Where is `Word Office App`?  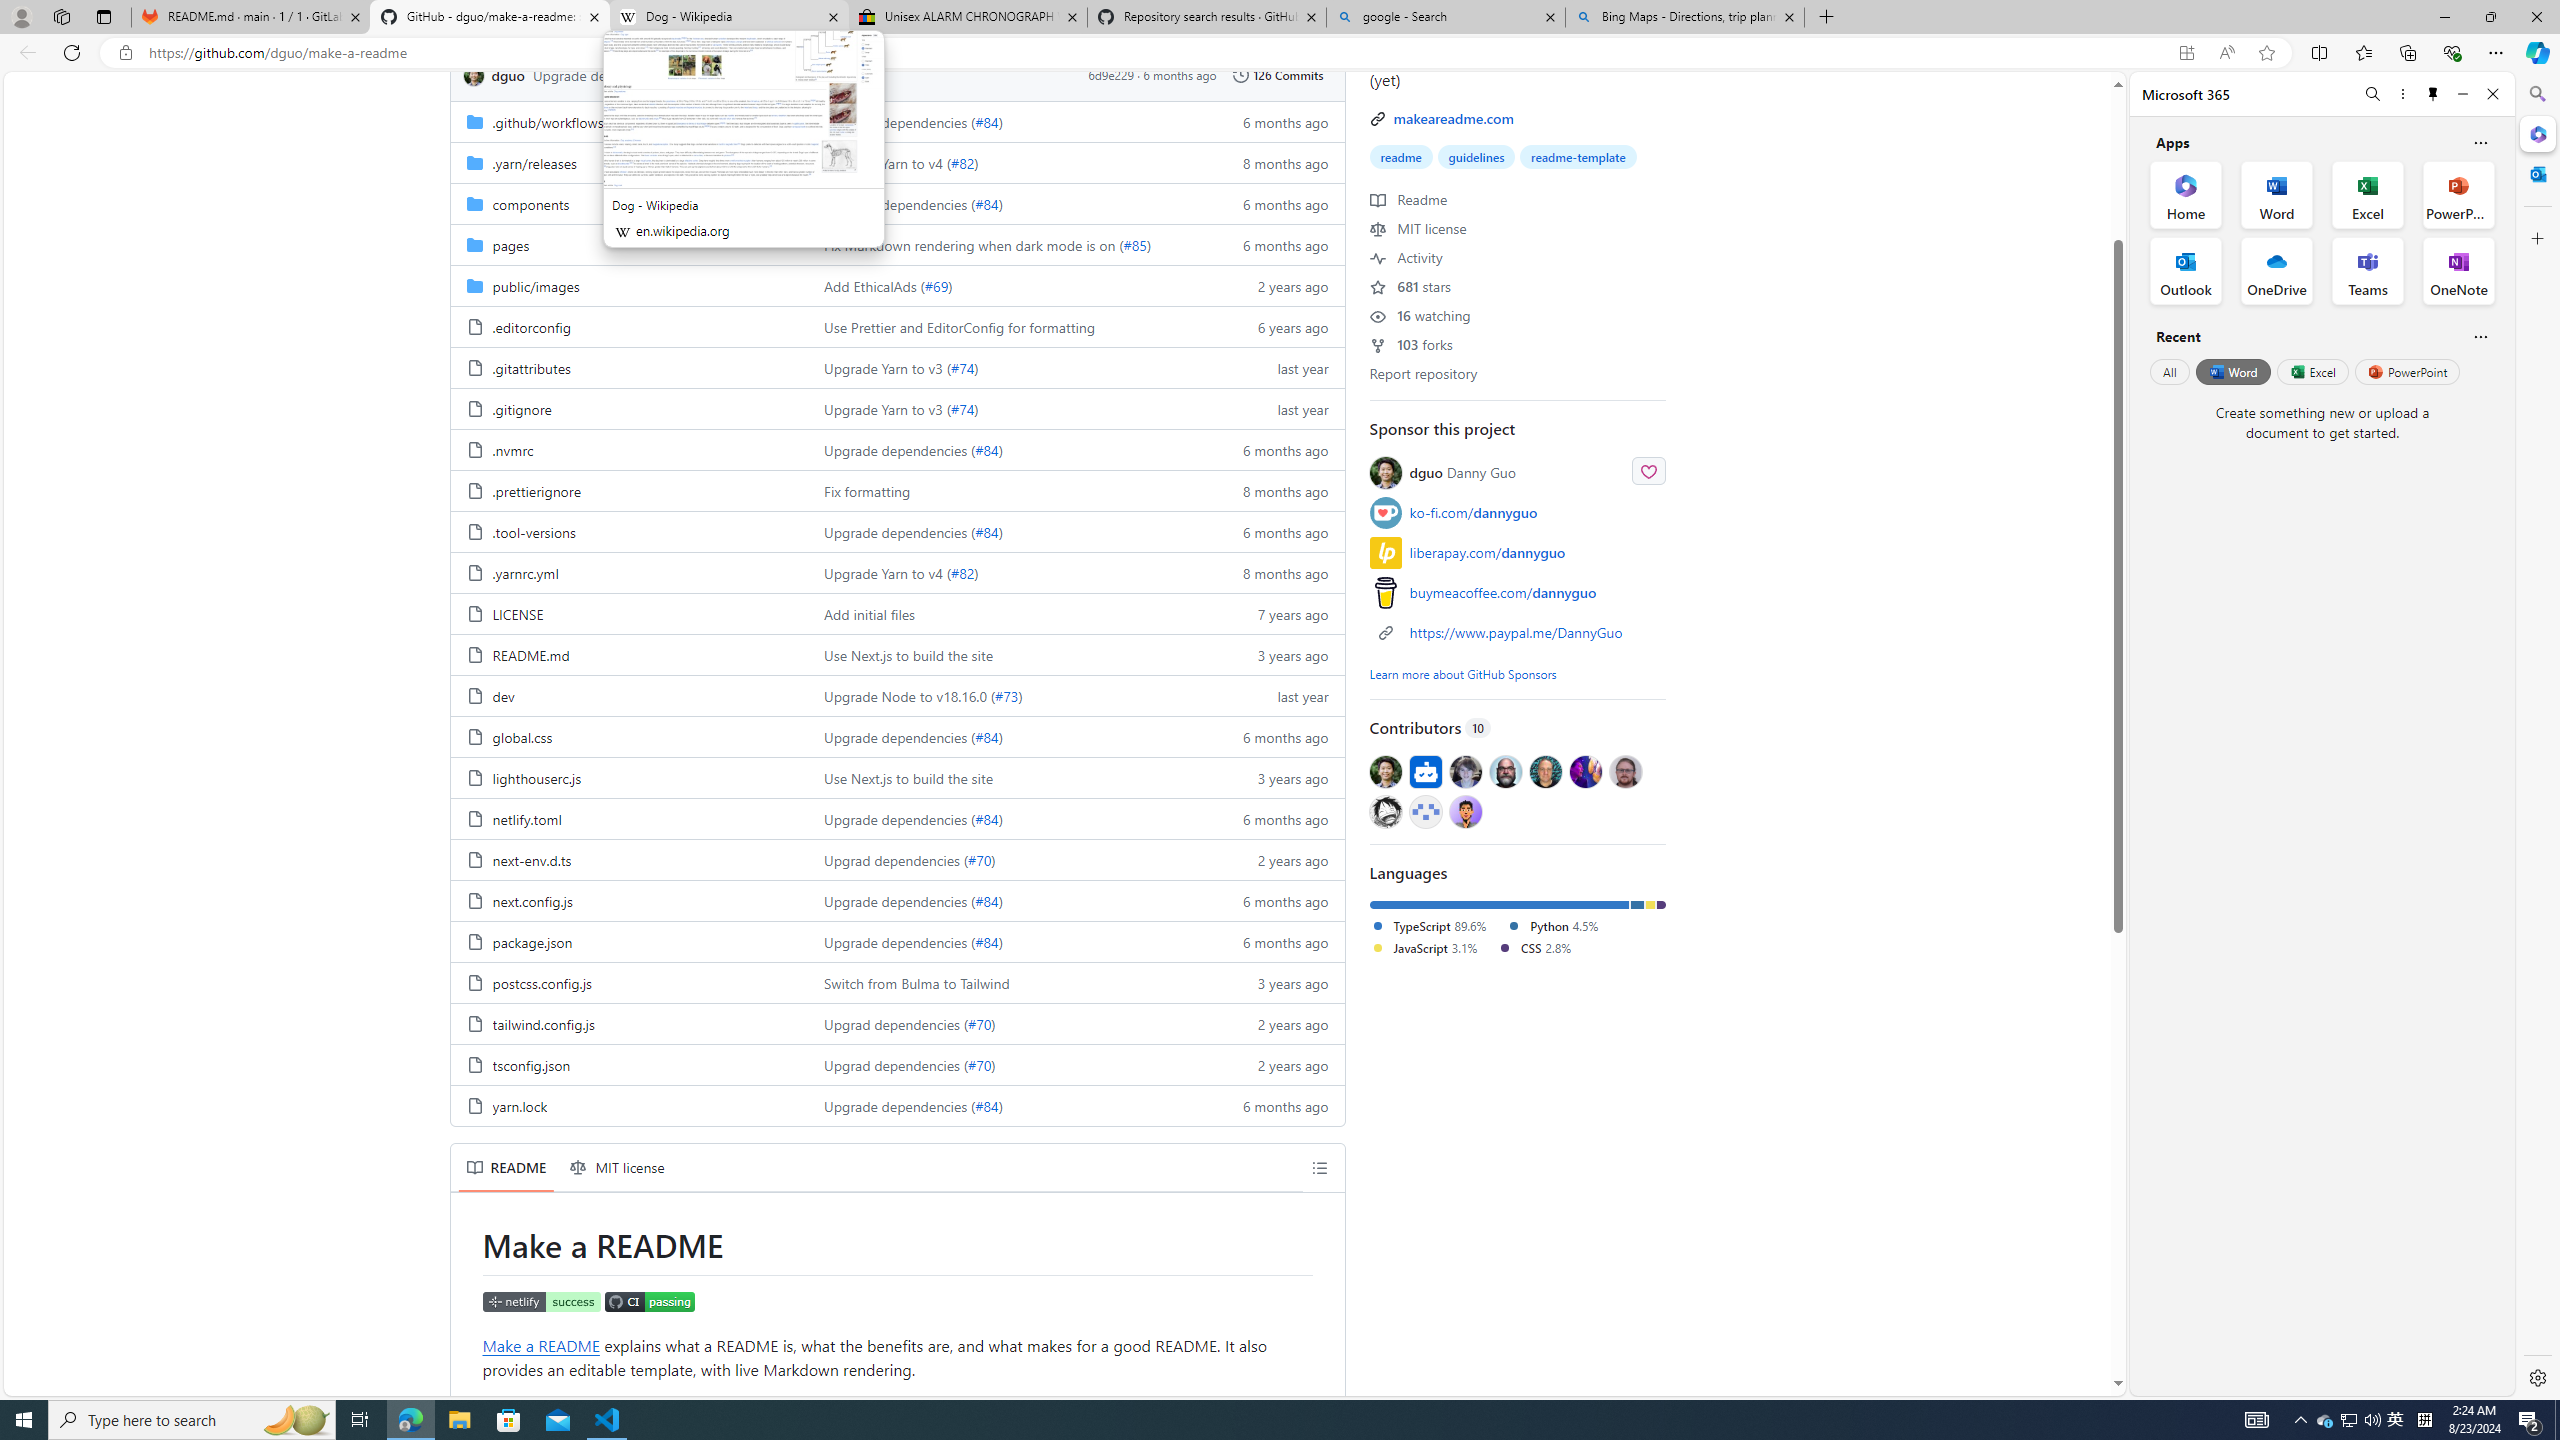
Word Office App is located at coordinates (2277, 194).